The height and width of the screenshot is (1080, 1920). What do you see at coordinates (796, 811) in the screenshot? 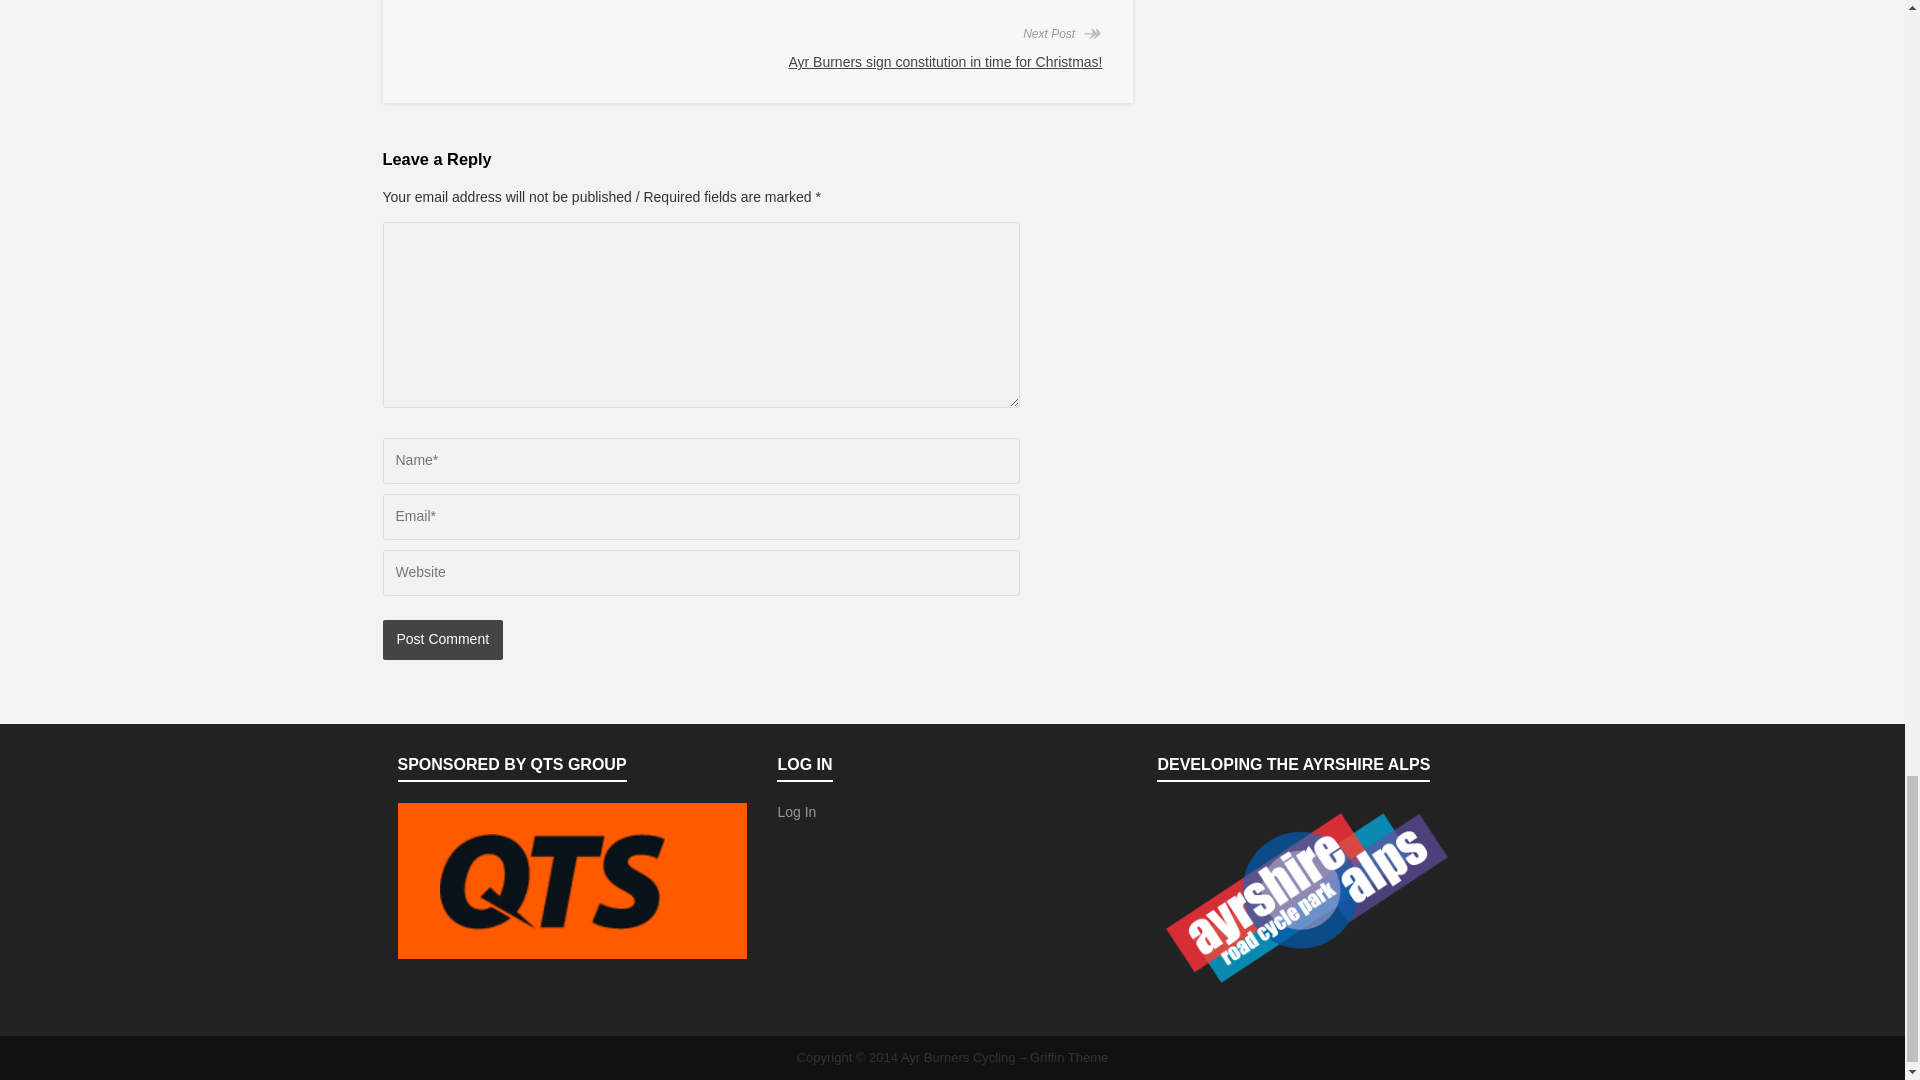
I see `Log In` at bounding box center [796, 811].